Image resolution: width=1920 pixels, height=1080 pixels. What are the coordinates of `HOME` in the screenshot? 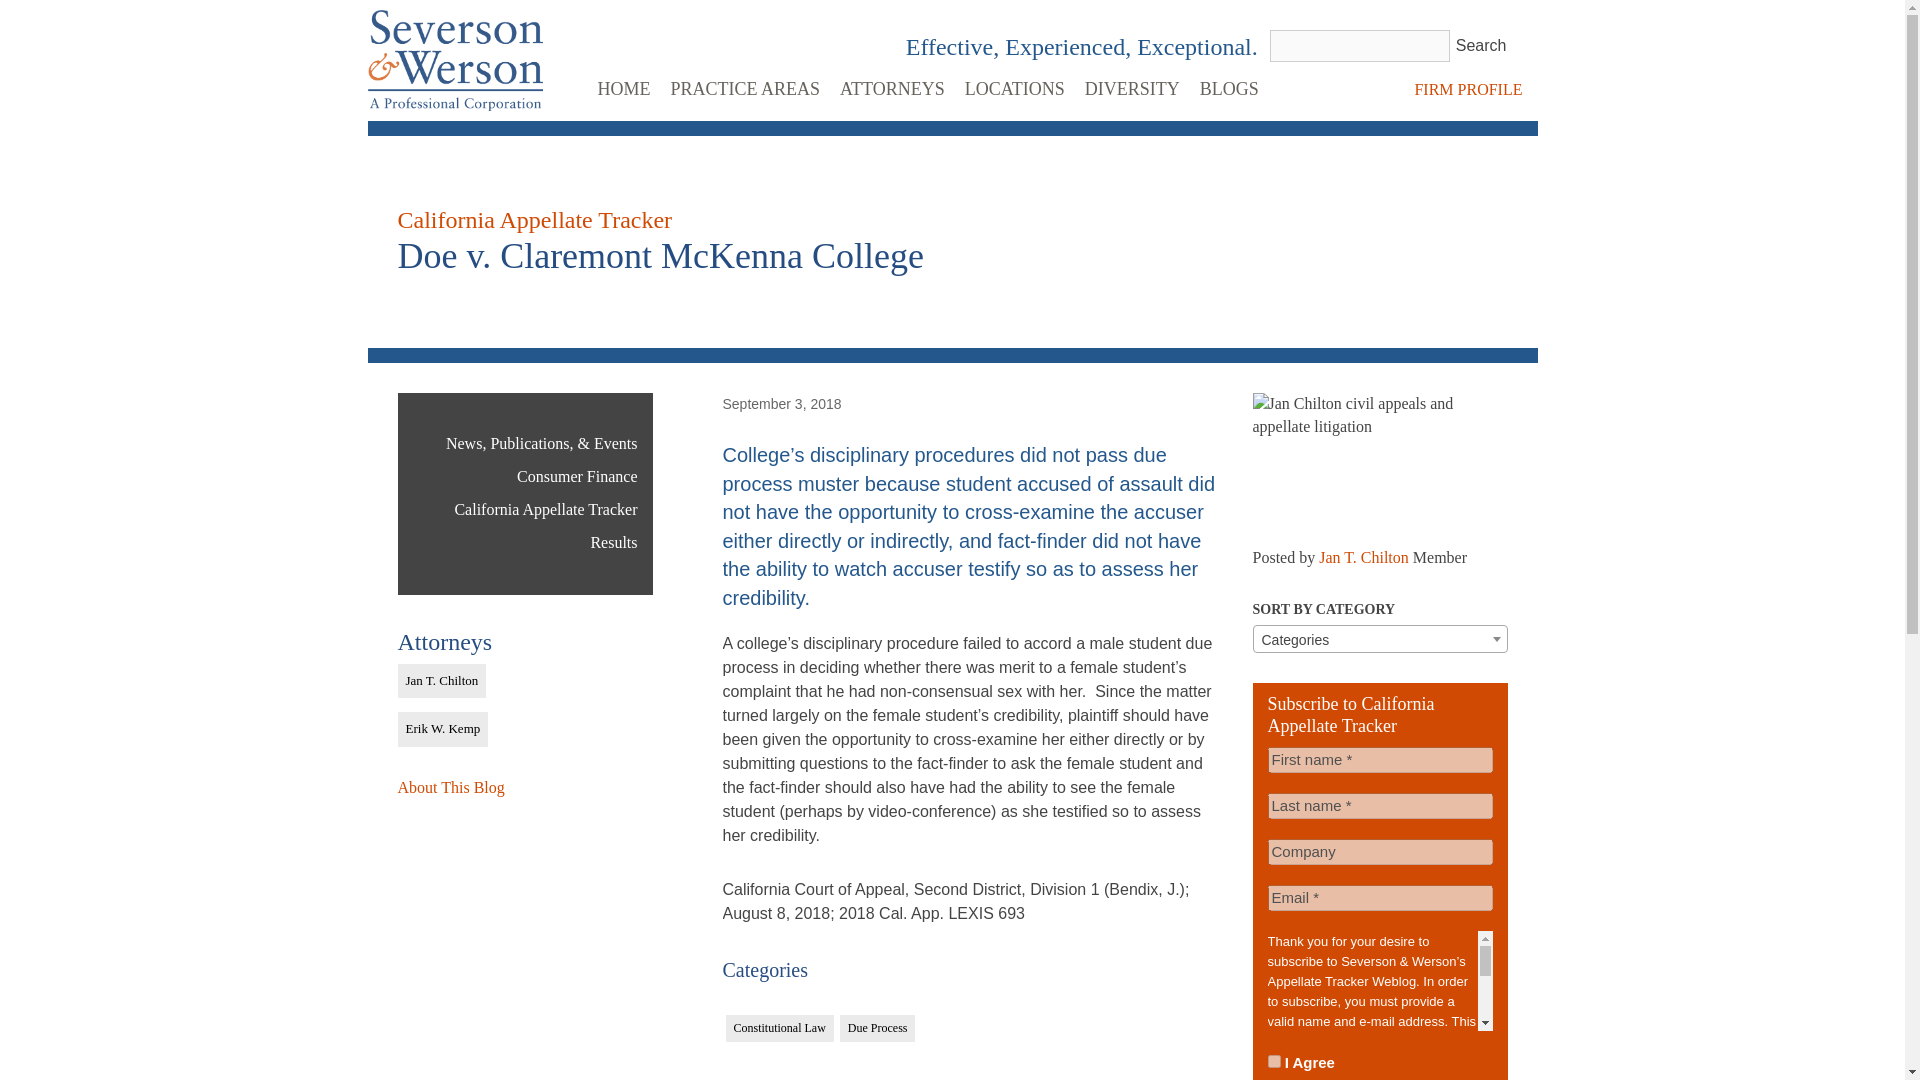 It's located at (628, 88).